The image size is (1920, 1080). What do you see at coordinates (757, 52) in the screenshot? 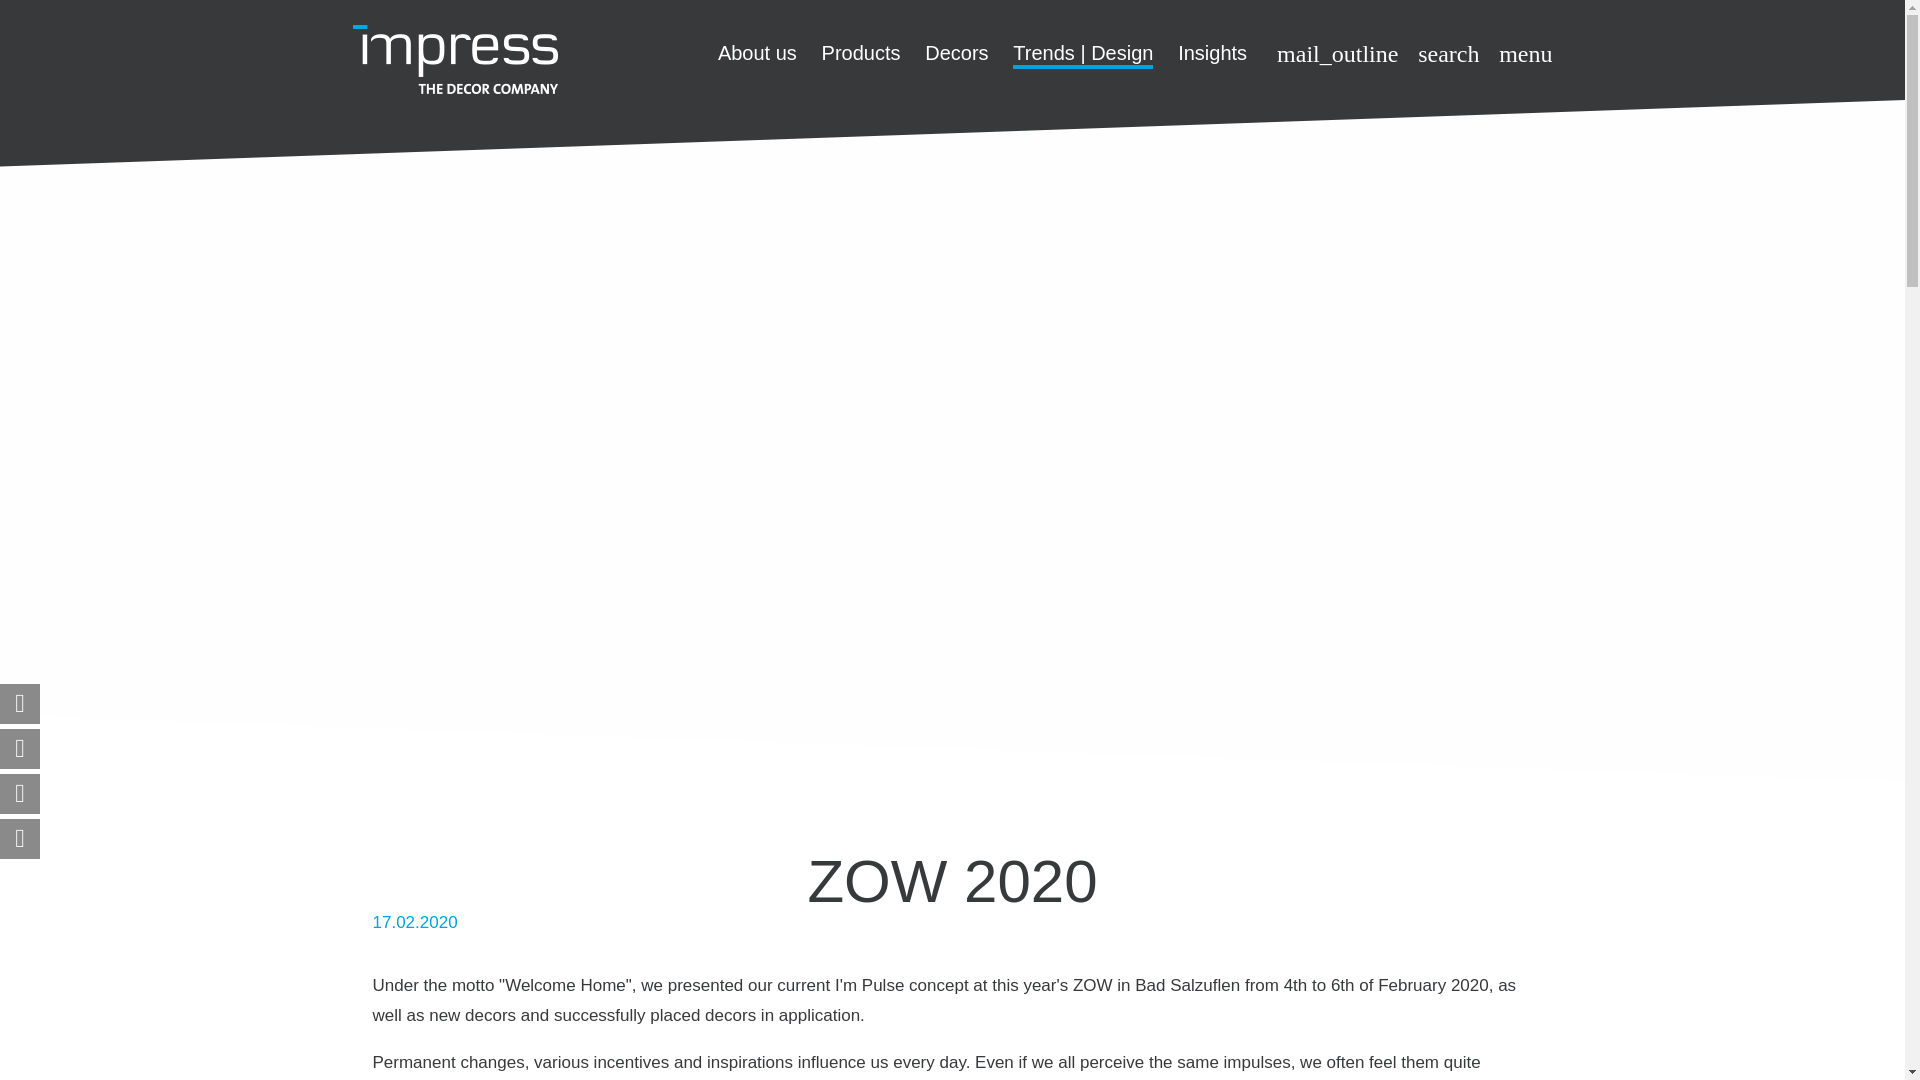
I see `Company` at bounding box center [757, 52].